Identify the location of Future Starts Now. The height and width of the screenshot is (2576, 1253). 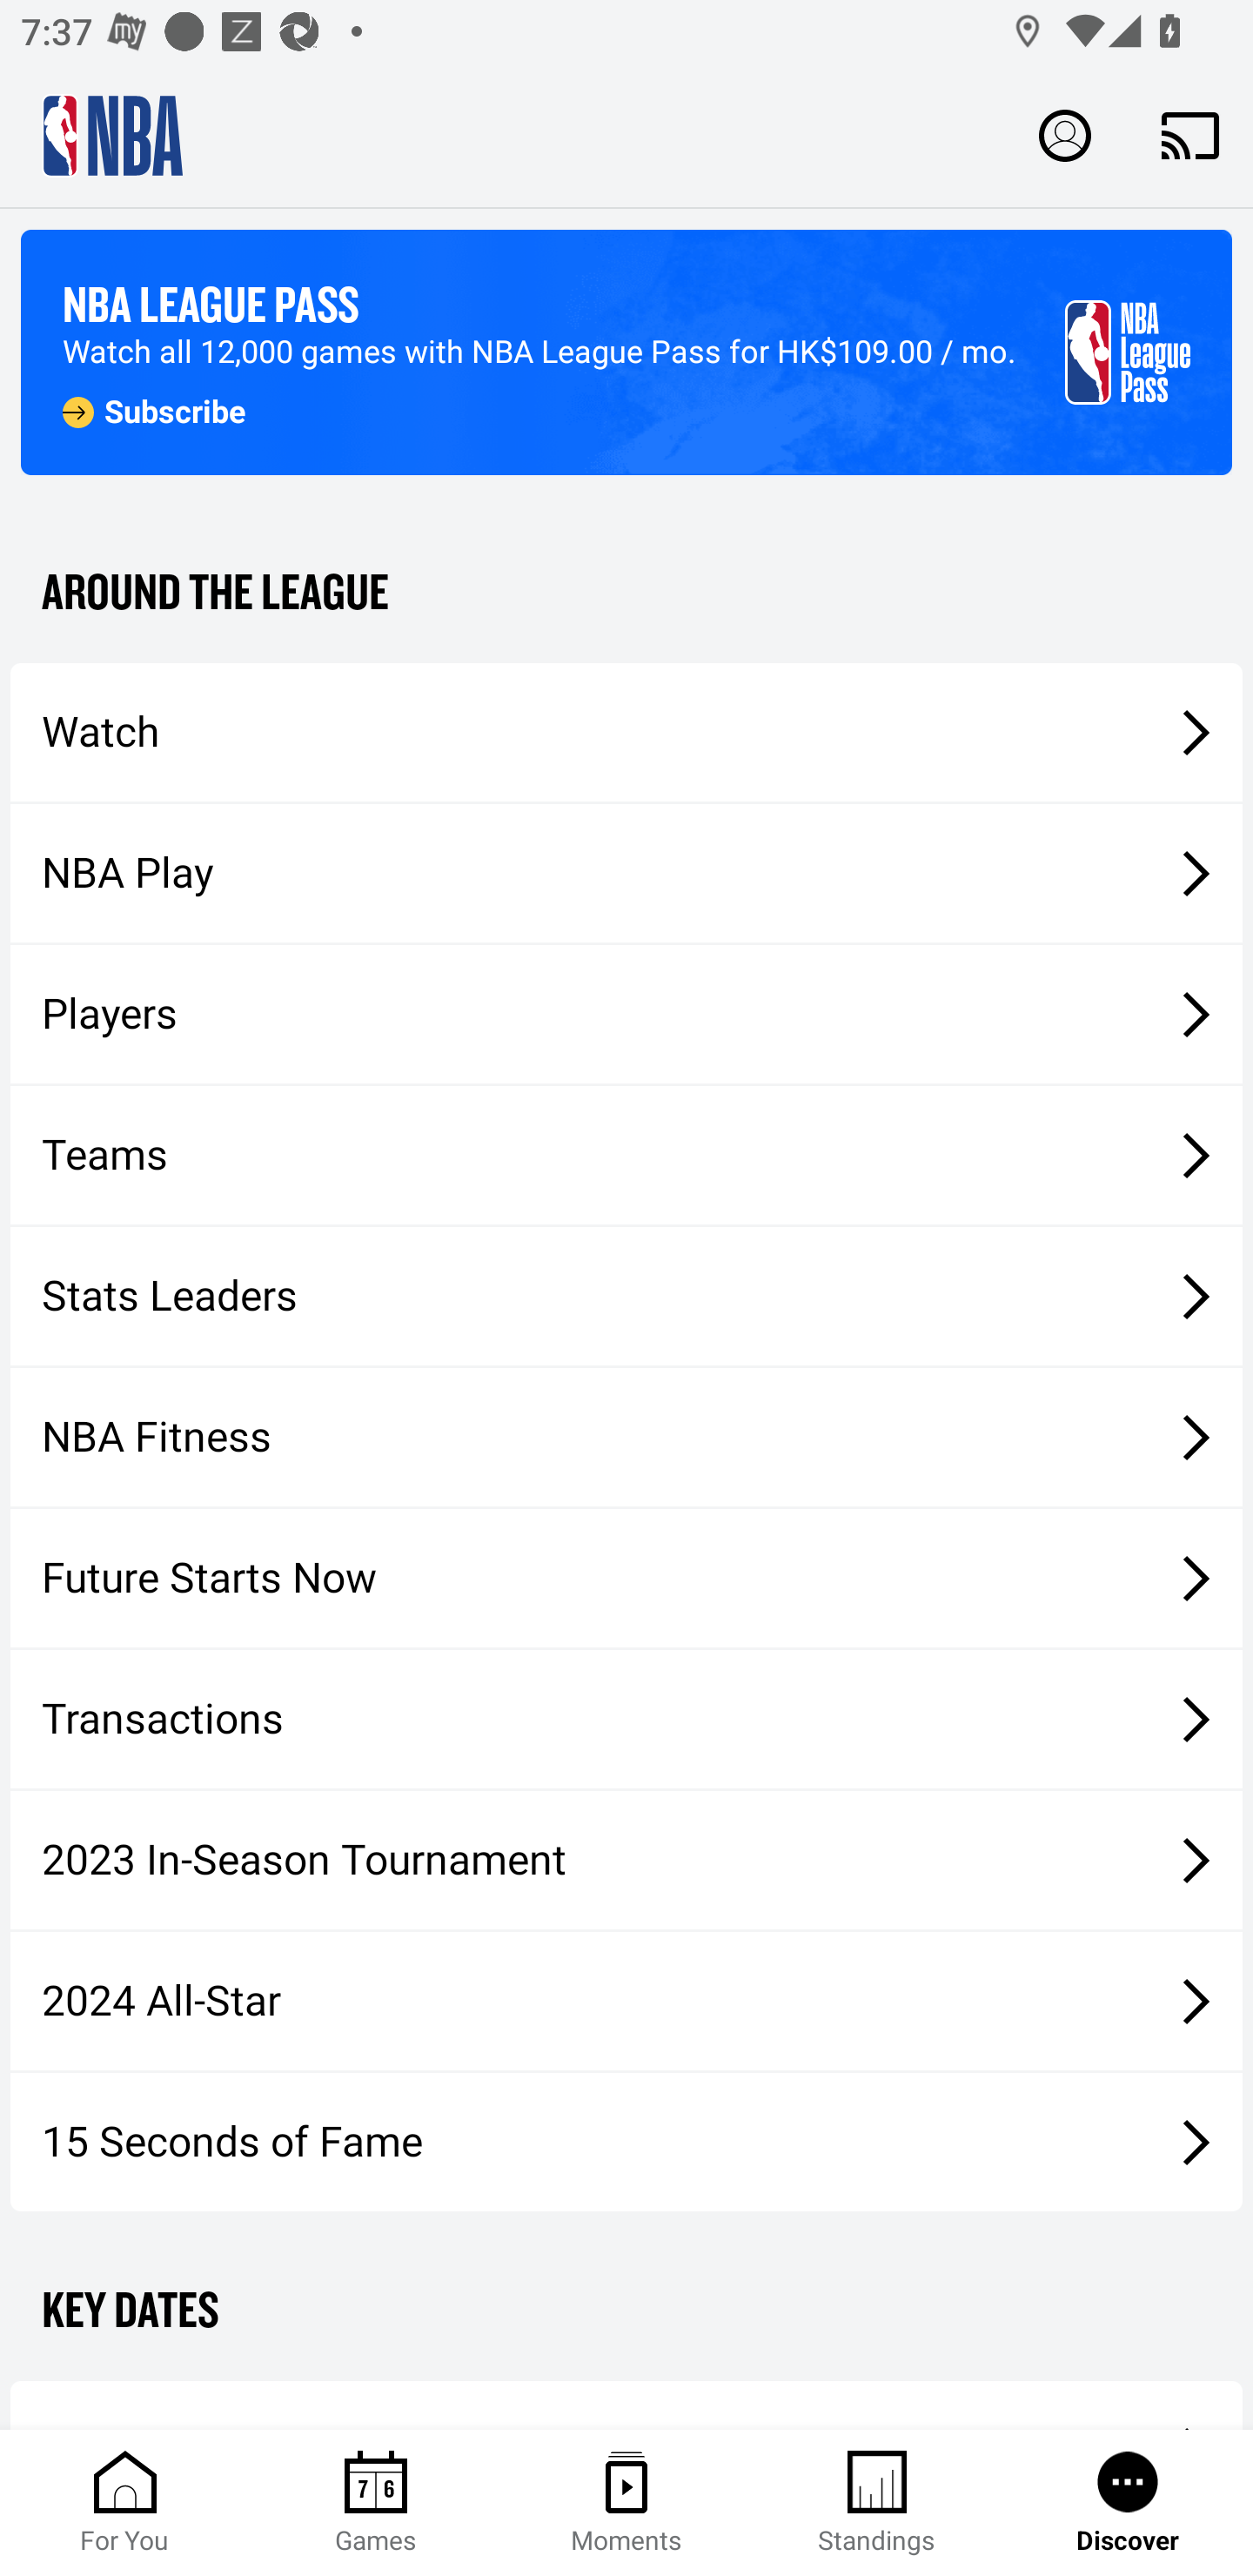
(626, 1579).